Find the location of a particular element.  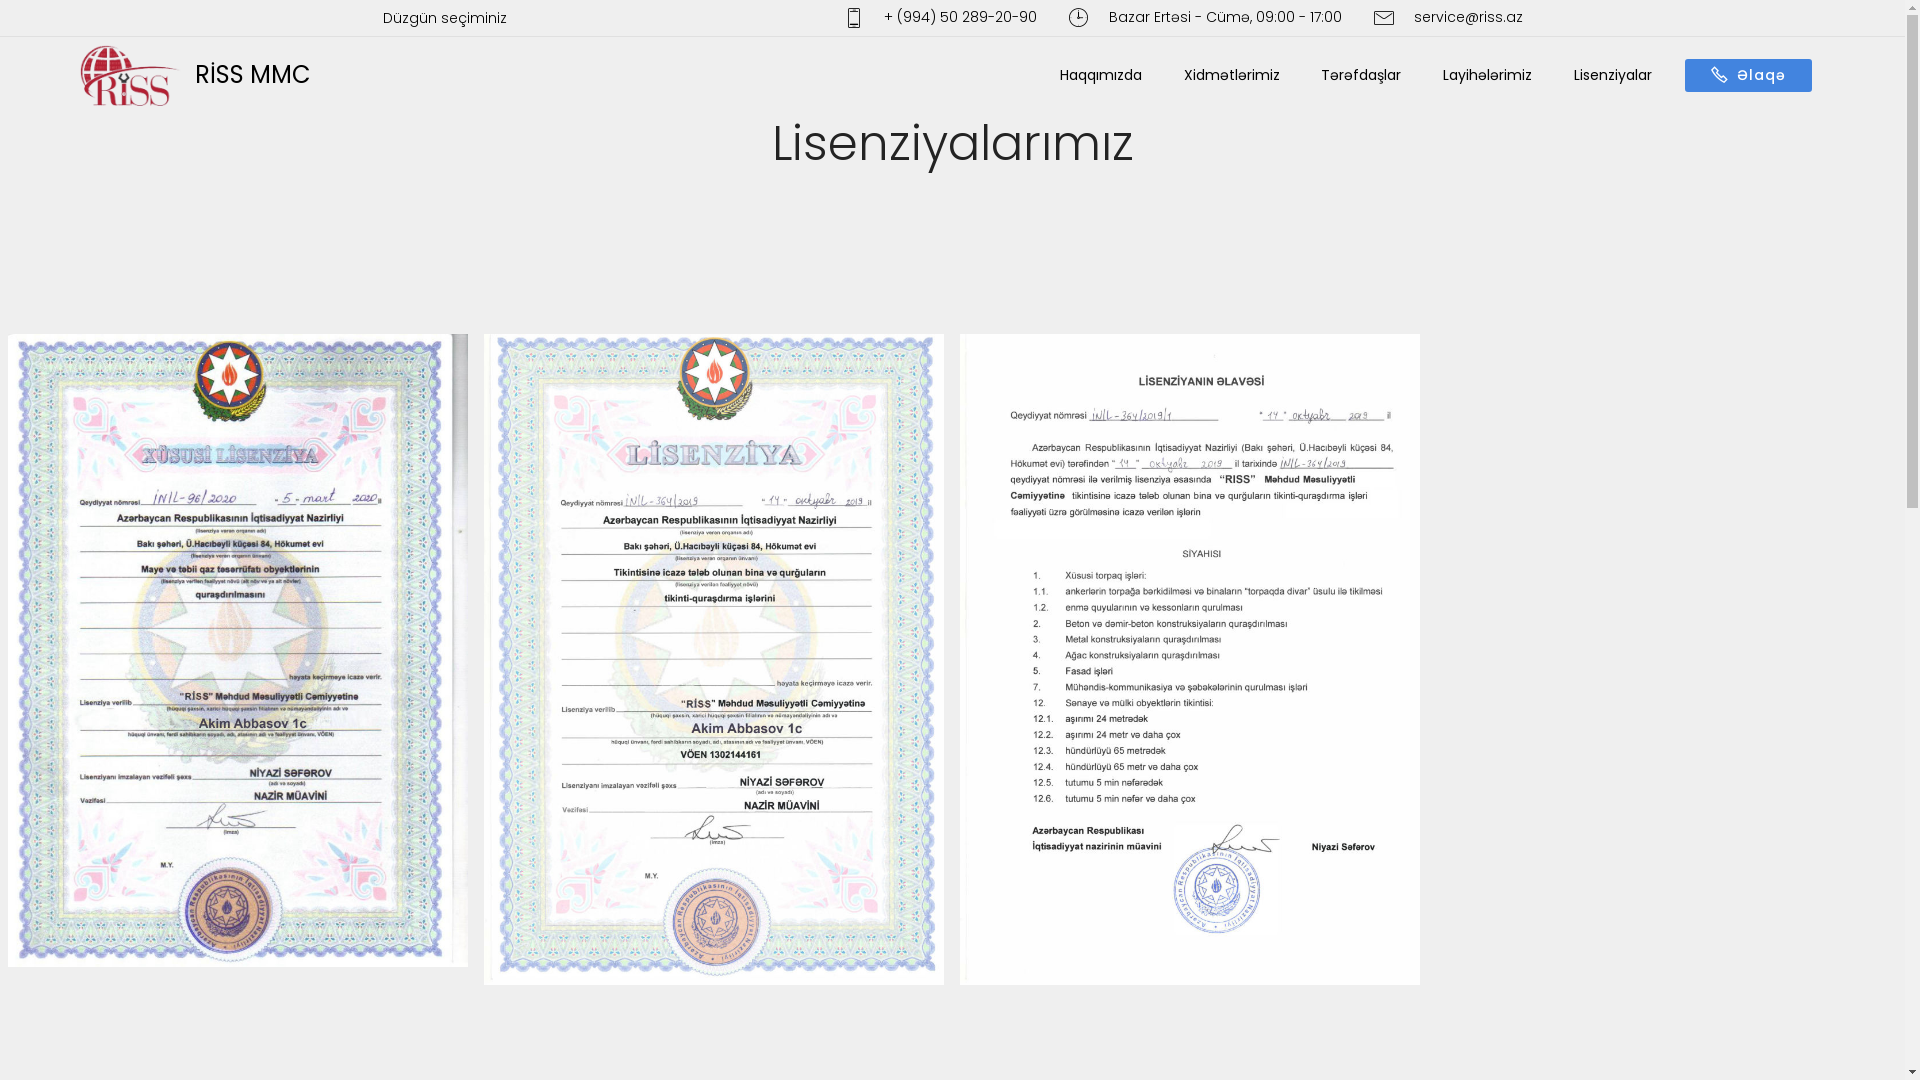

+ (994) 50 289-20-90 is located at coordinates (940, 18).